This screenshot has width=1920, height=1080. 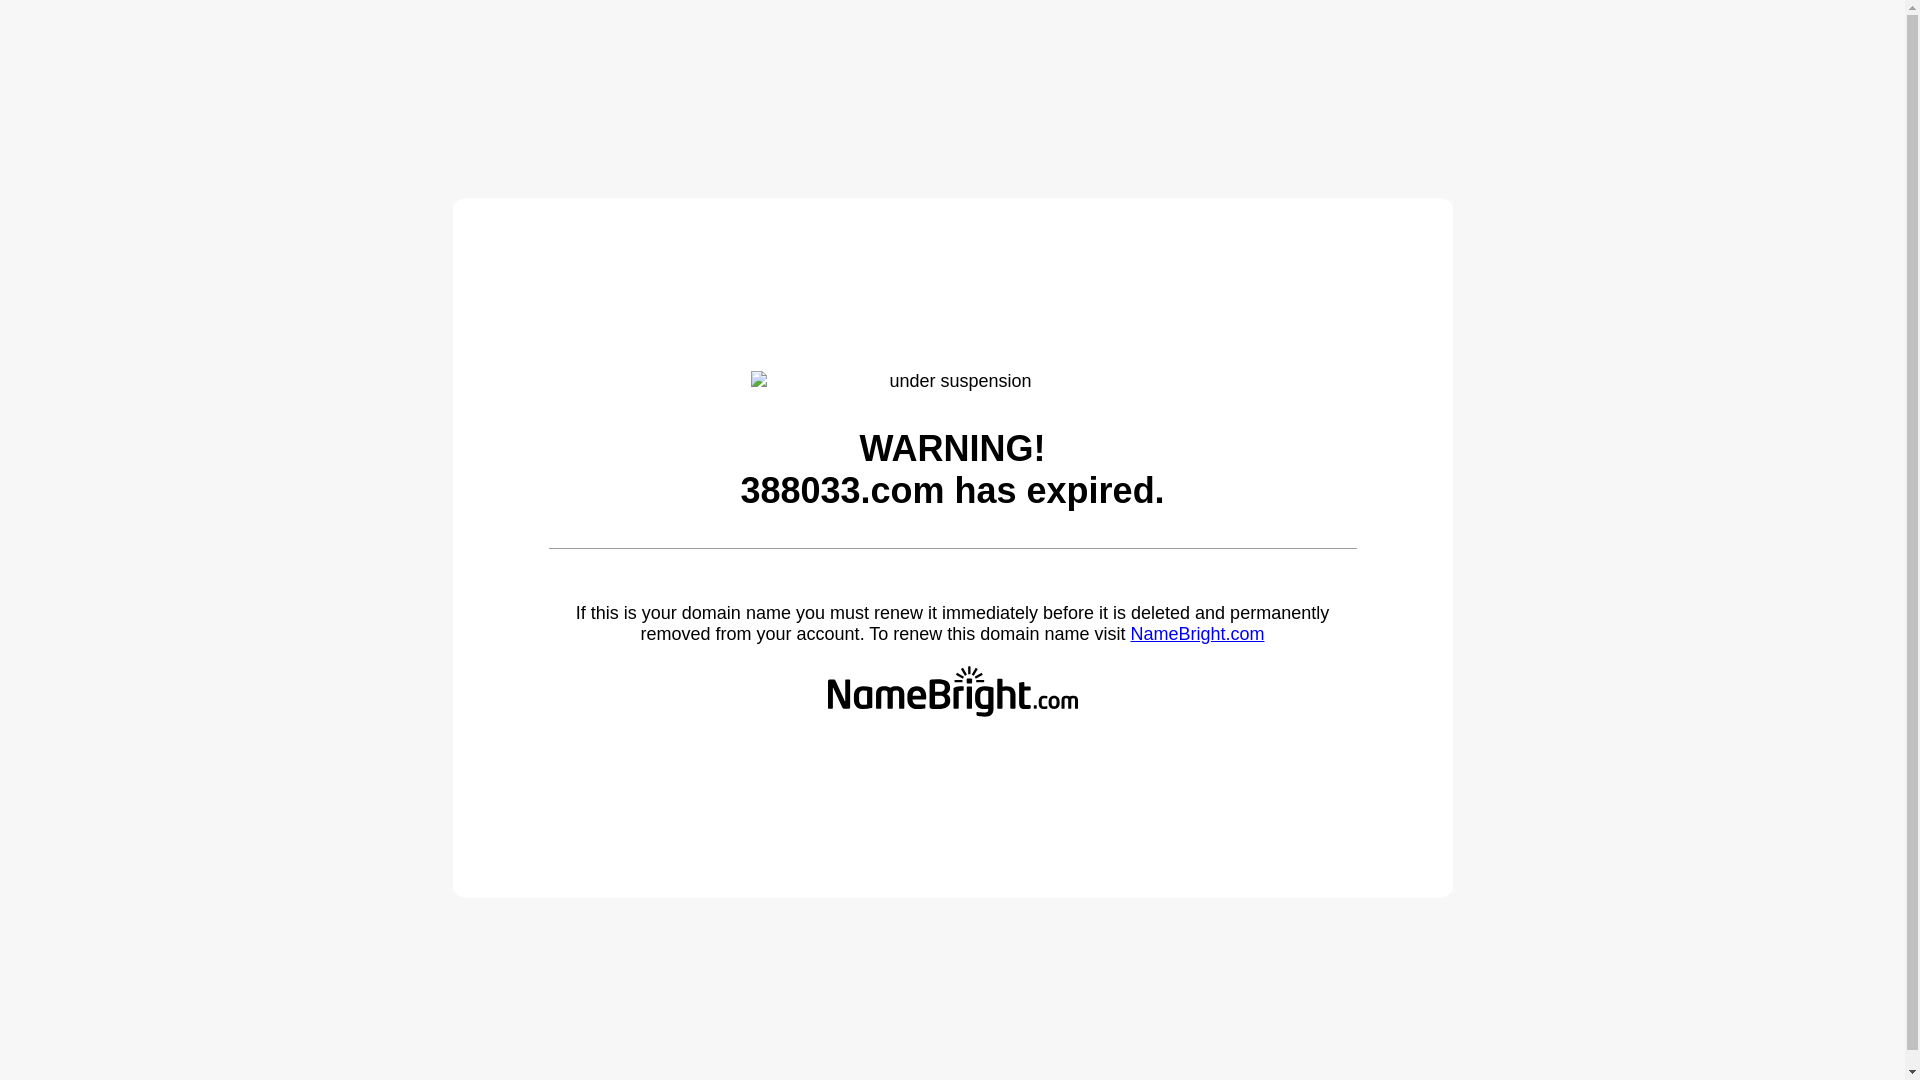 I want to click on NameBright.com, so click(x=1197, y=634).